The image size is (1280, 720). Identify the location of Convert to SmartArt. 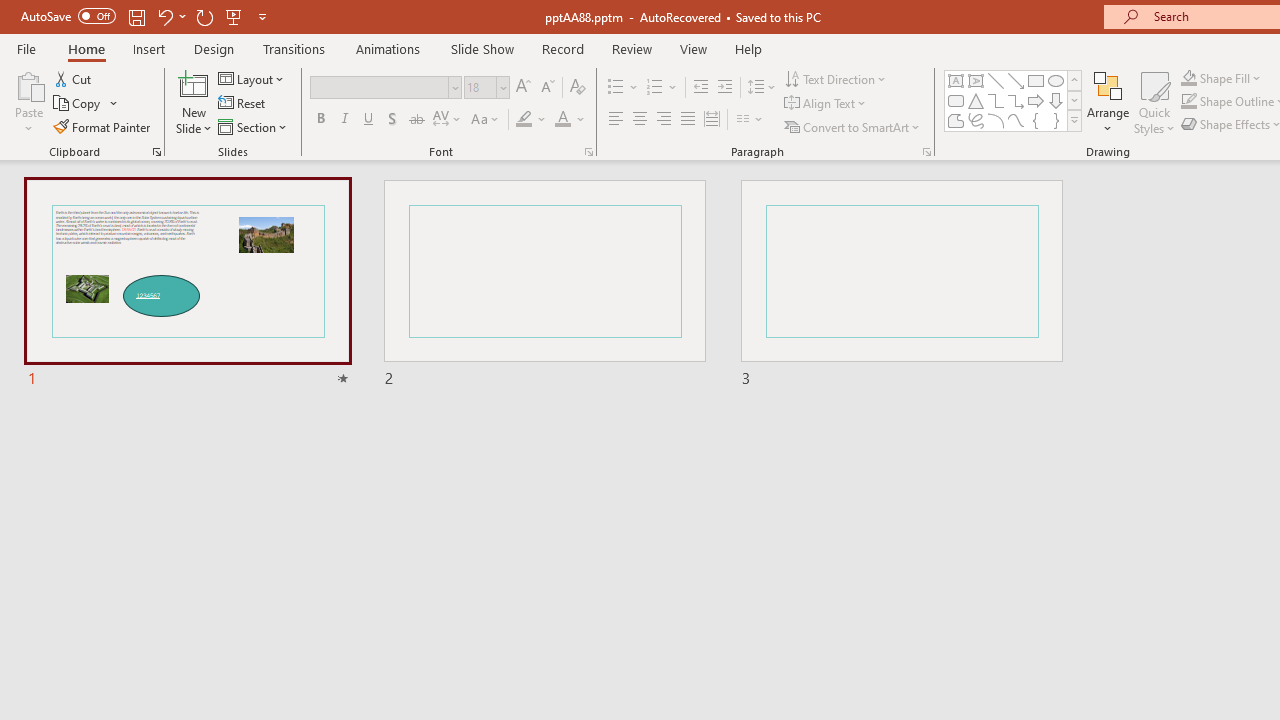
(853, 126).